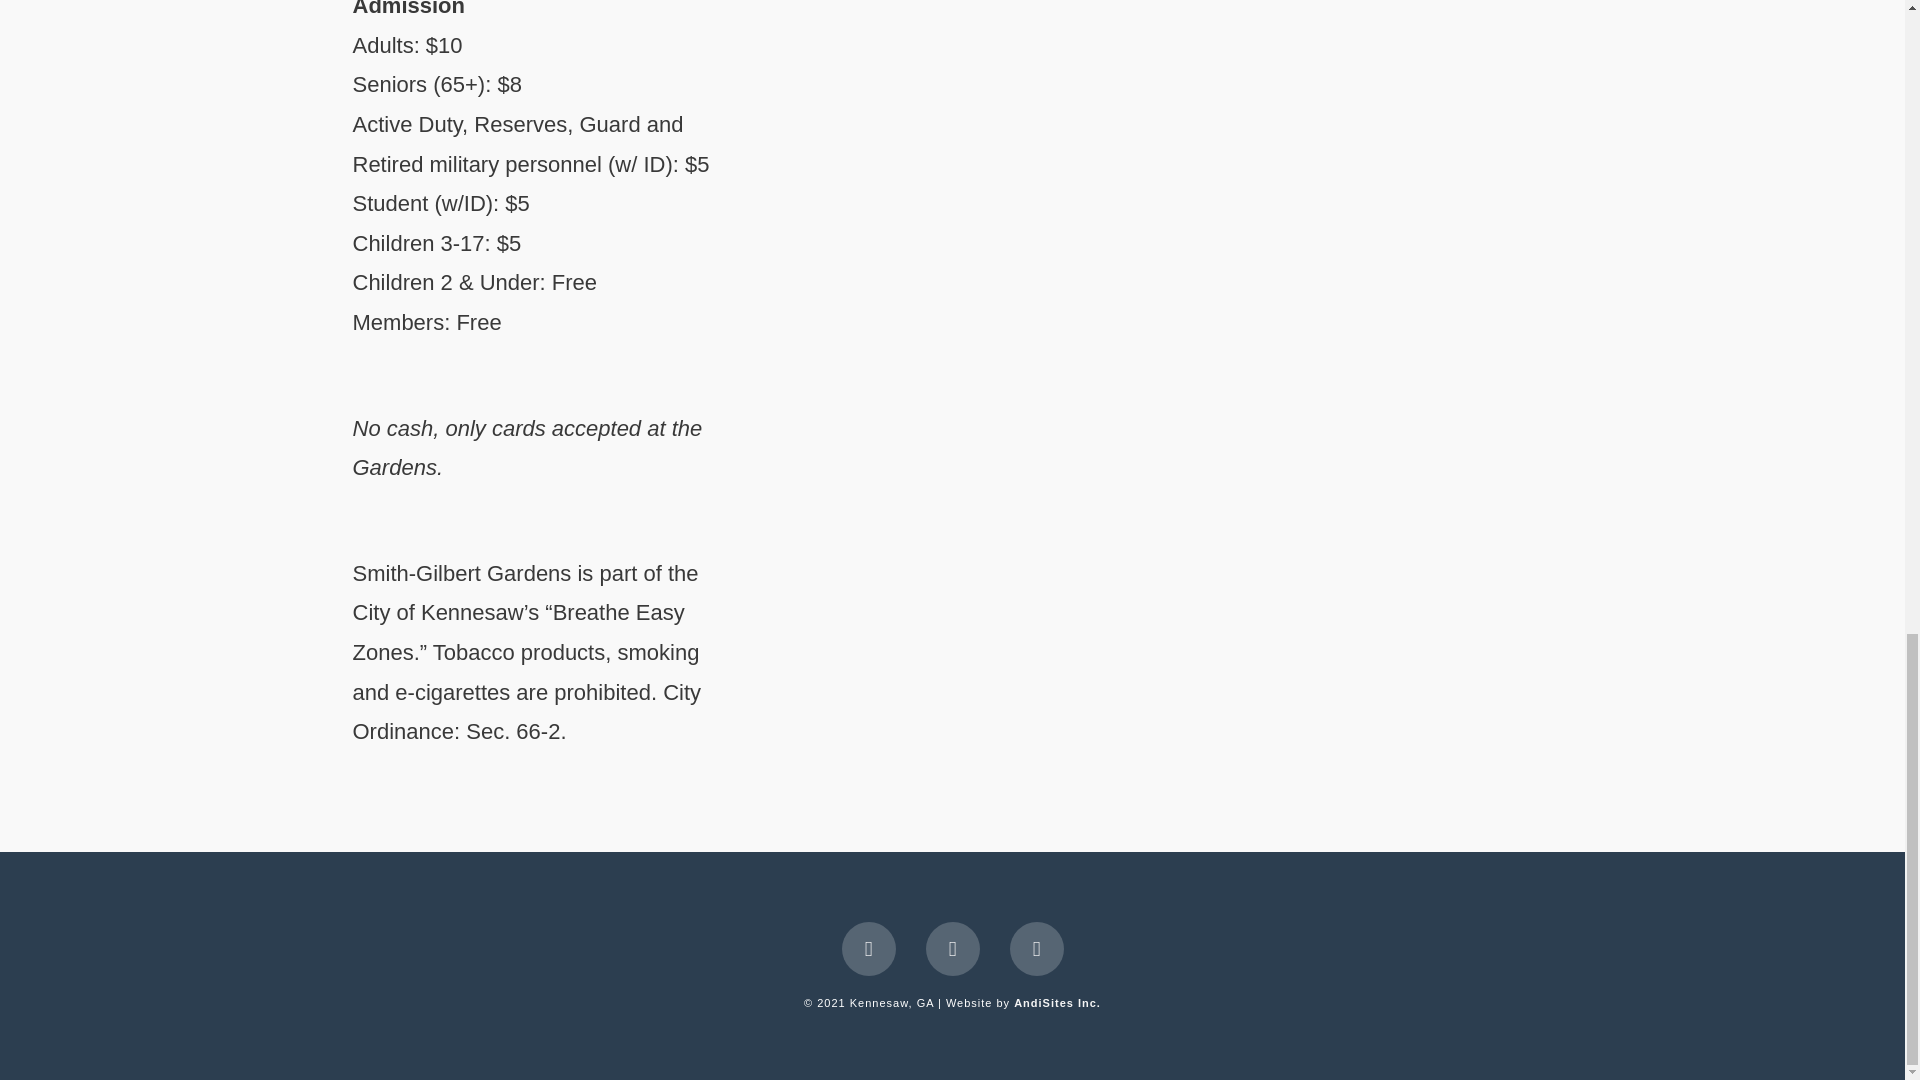 The height and width of the screenshot is (1080, 1920). I want to click on Instagram, so click(1036, 949).